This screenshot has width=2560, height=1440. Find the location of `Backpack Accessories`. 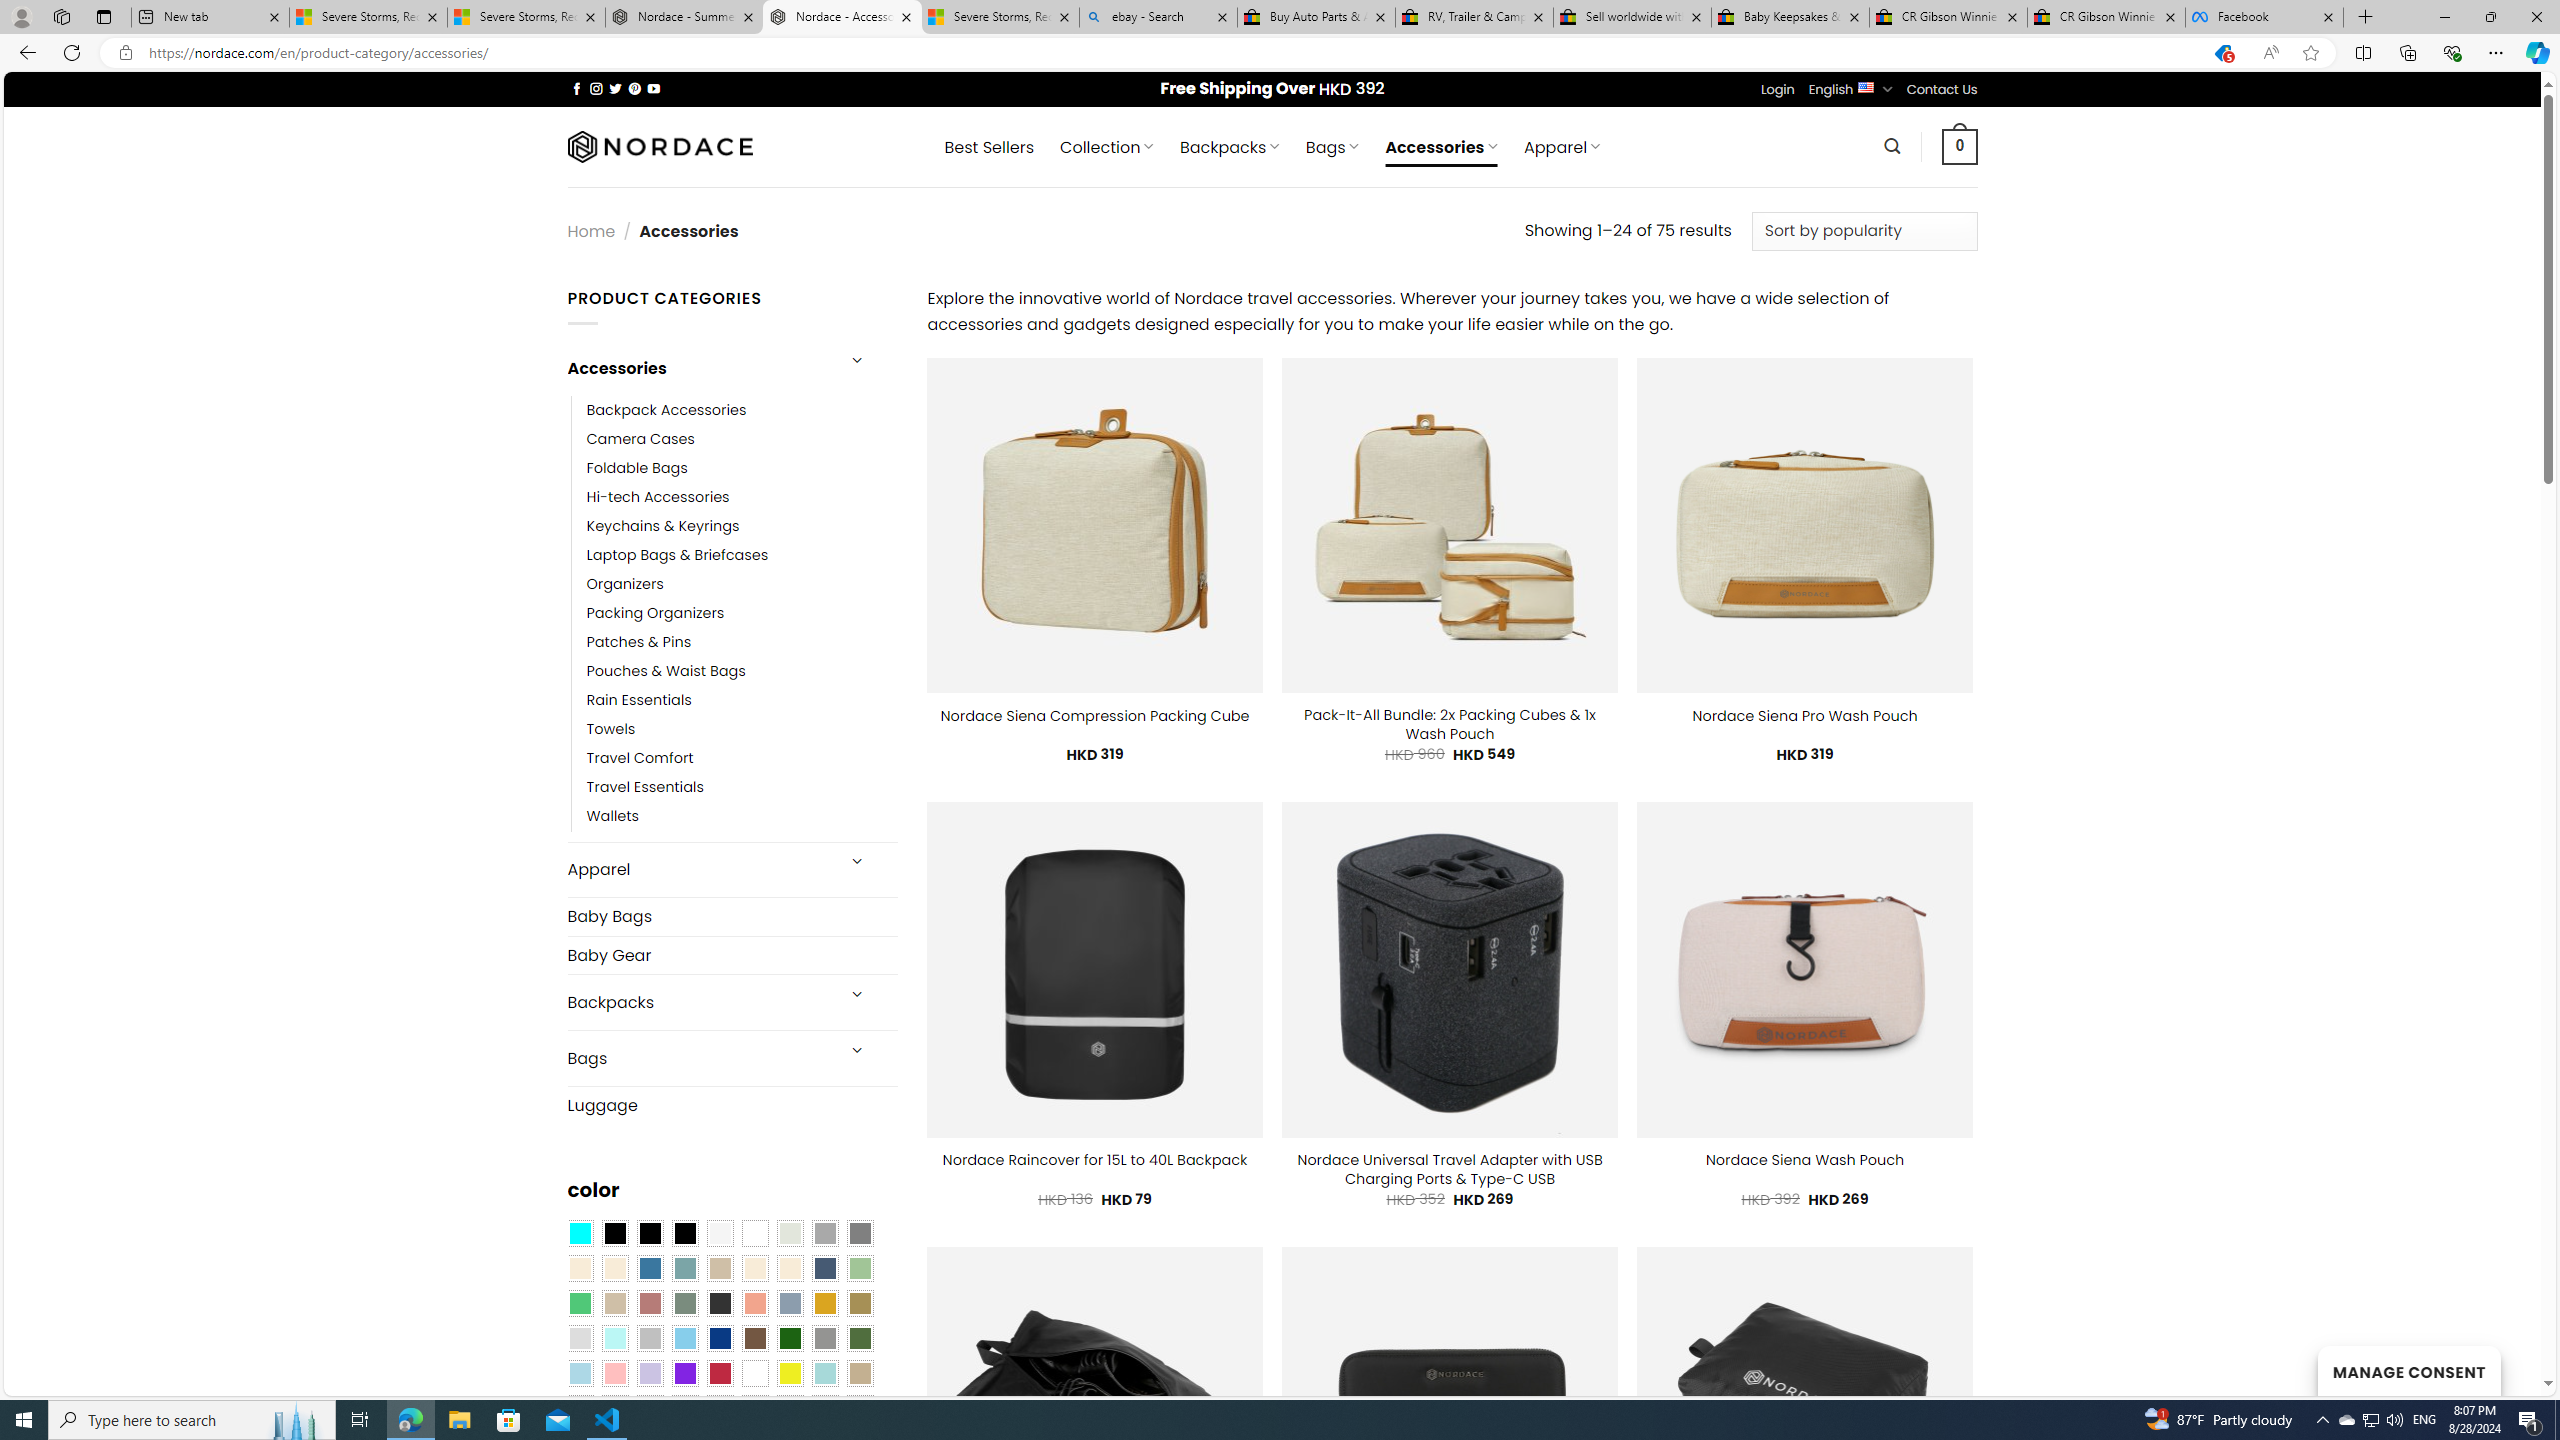

Backpack Accessories is located at coordinates (742, 409).